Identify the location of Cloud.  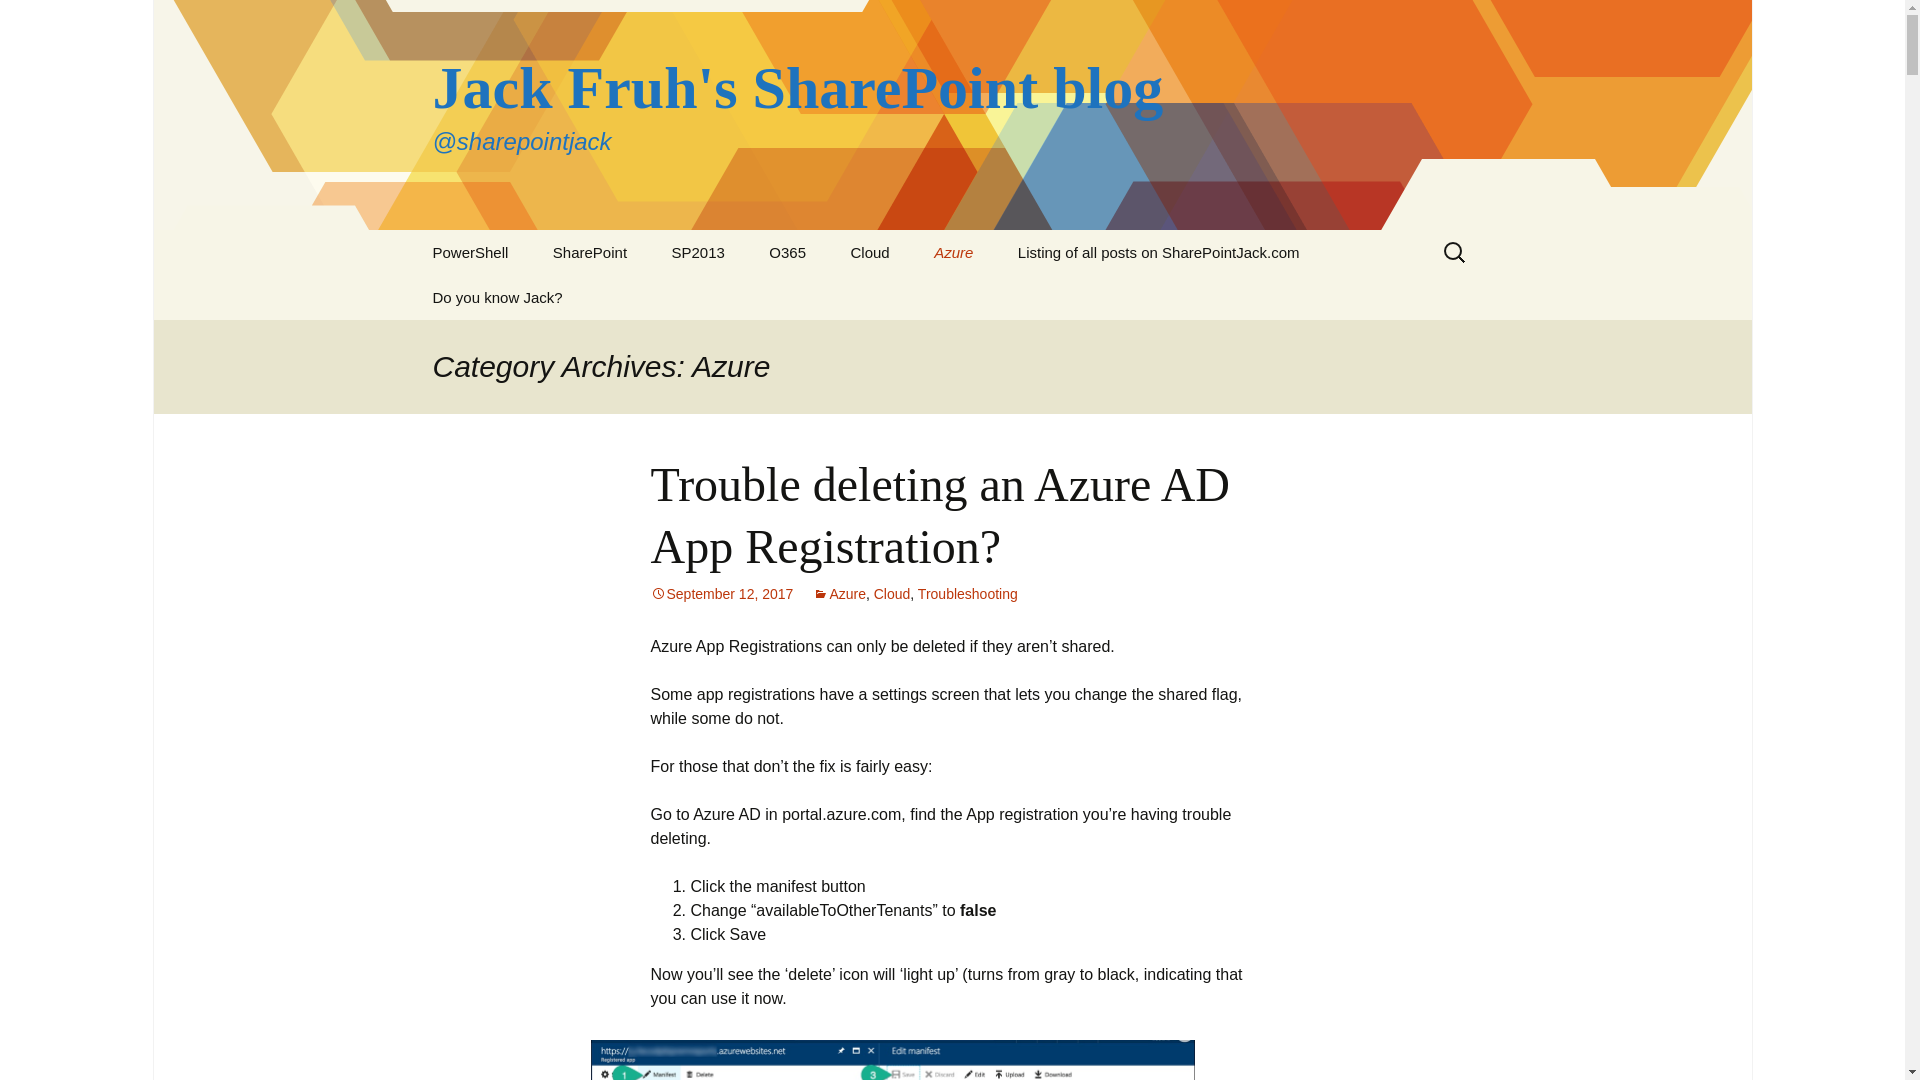
(892, 594).